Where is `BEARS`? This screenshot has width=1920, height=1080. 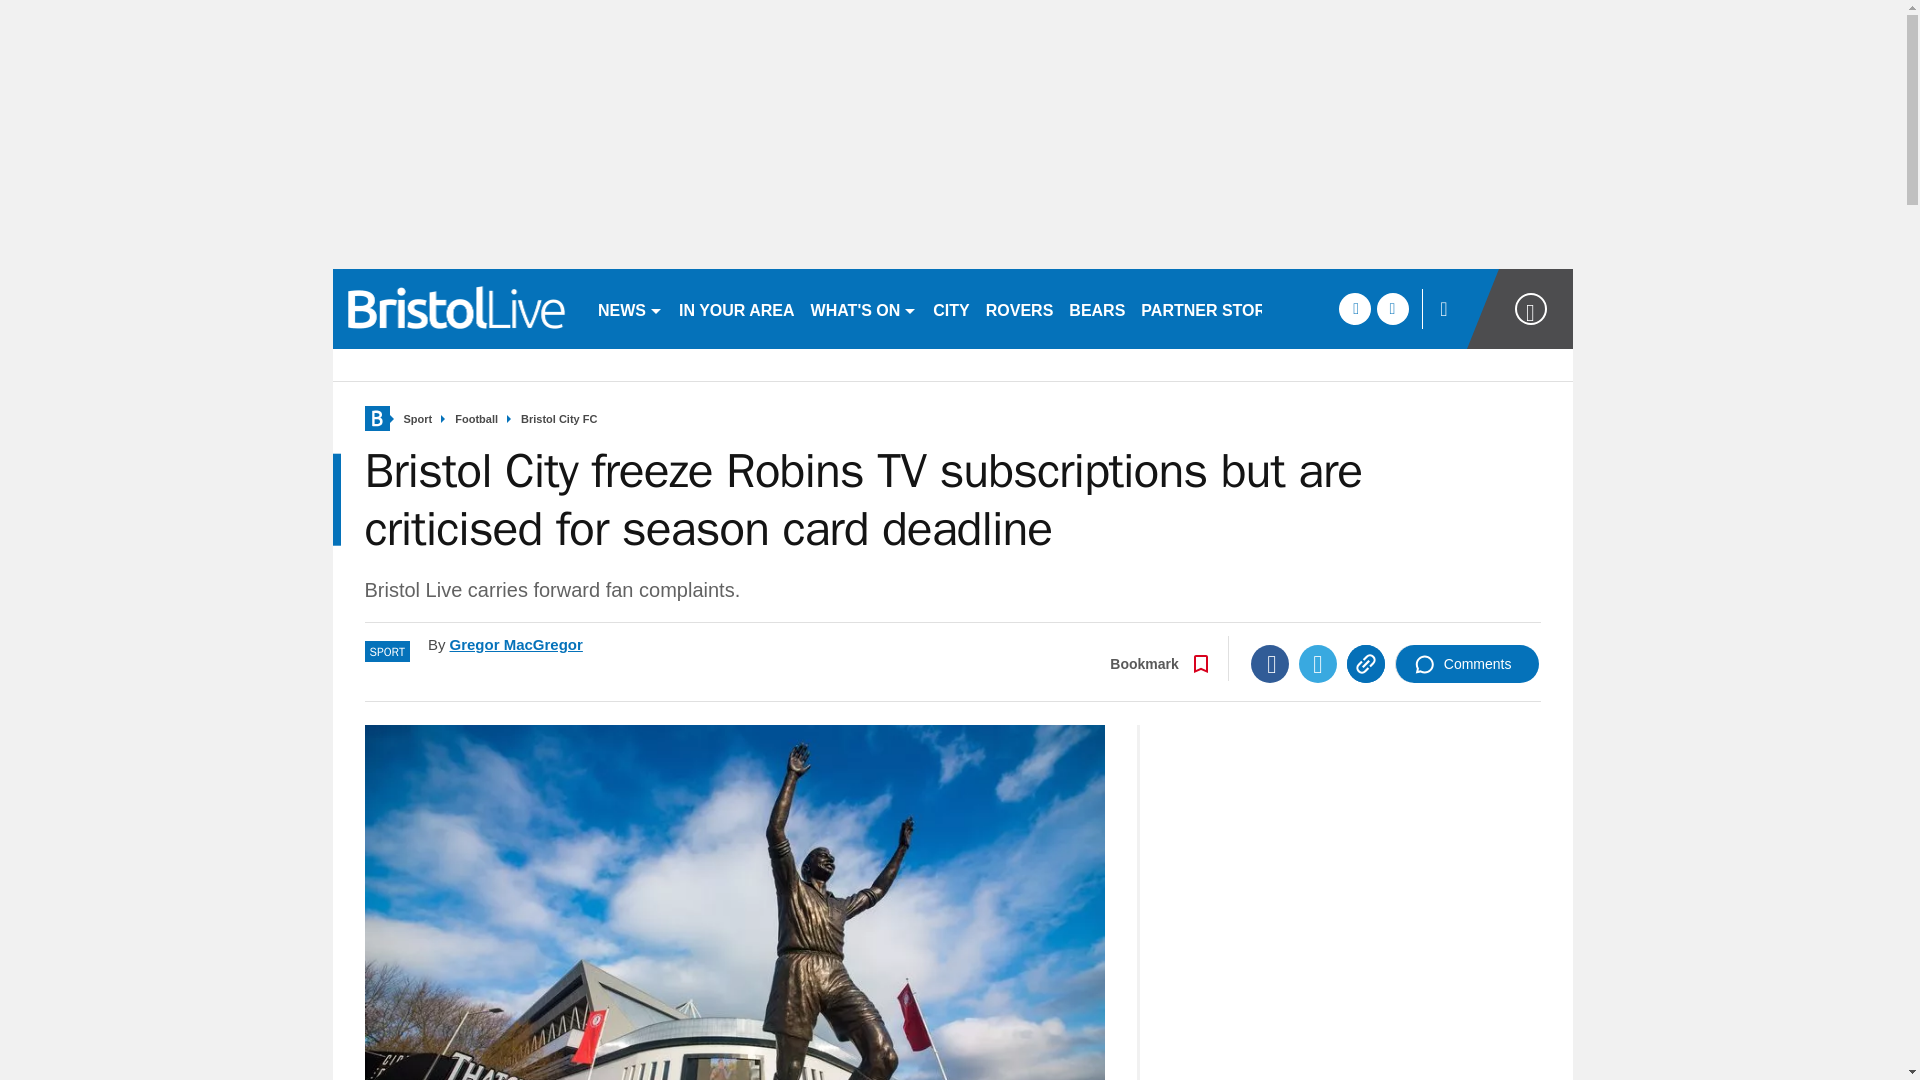
BEARS is located at coordinates (1096, 308).